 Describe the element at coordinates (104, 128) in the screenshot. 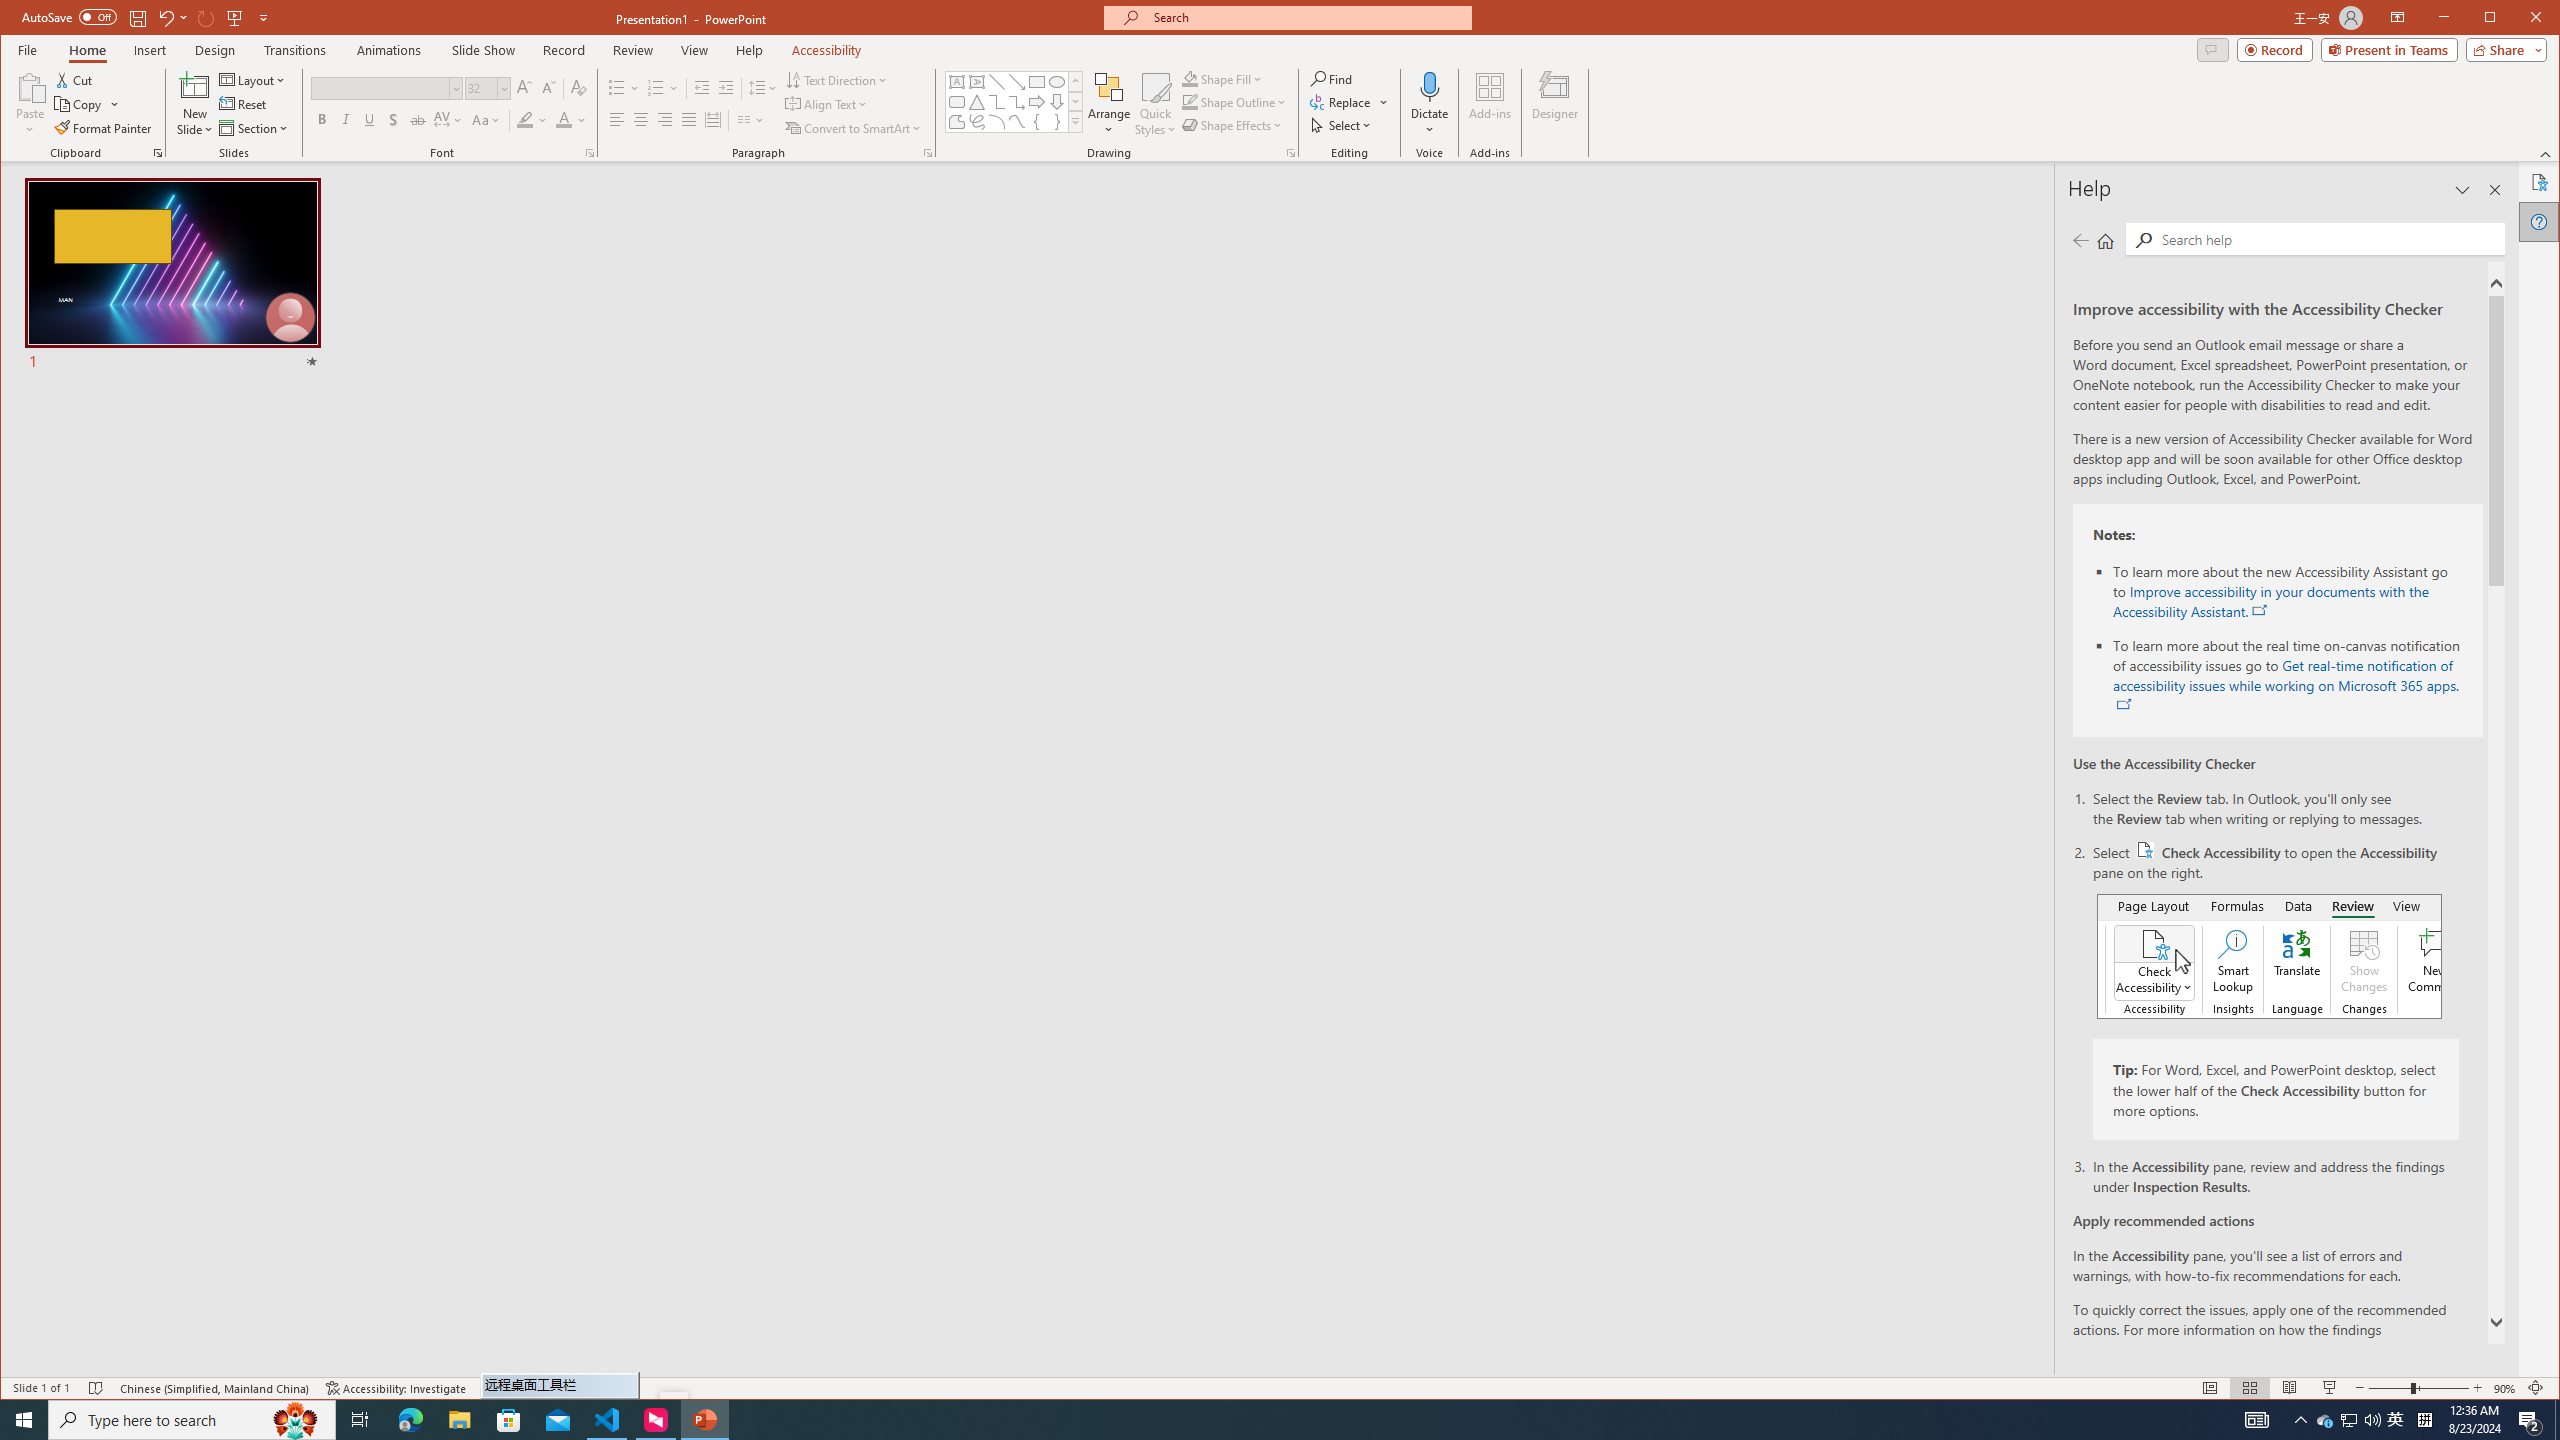

I see `Format Painter` at that location.